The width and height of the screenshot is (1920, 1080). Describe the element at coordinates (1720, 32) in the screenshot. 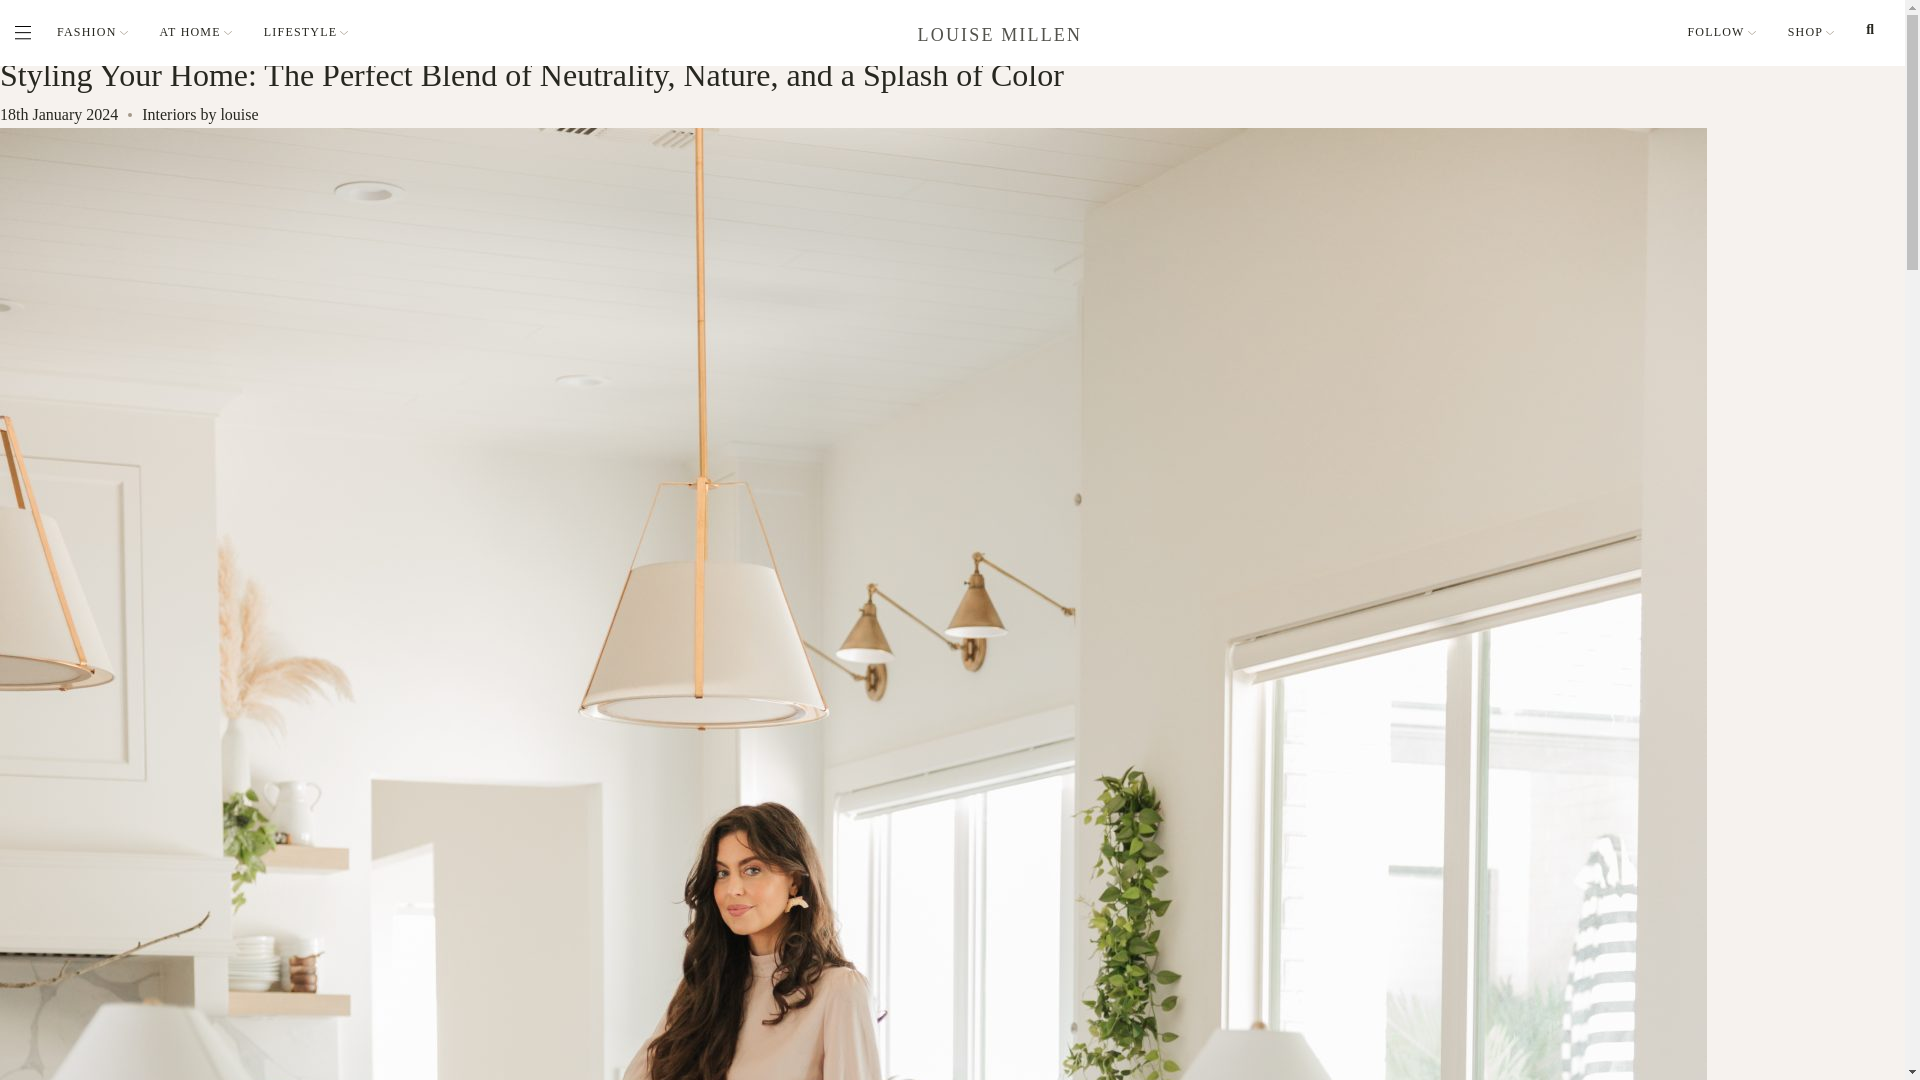

I see `FOLLOW` at that location.